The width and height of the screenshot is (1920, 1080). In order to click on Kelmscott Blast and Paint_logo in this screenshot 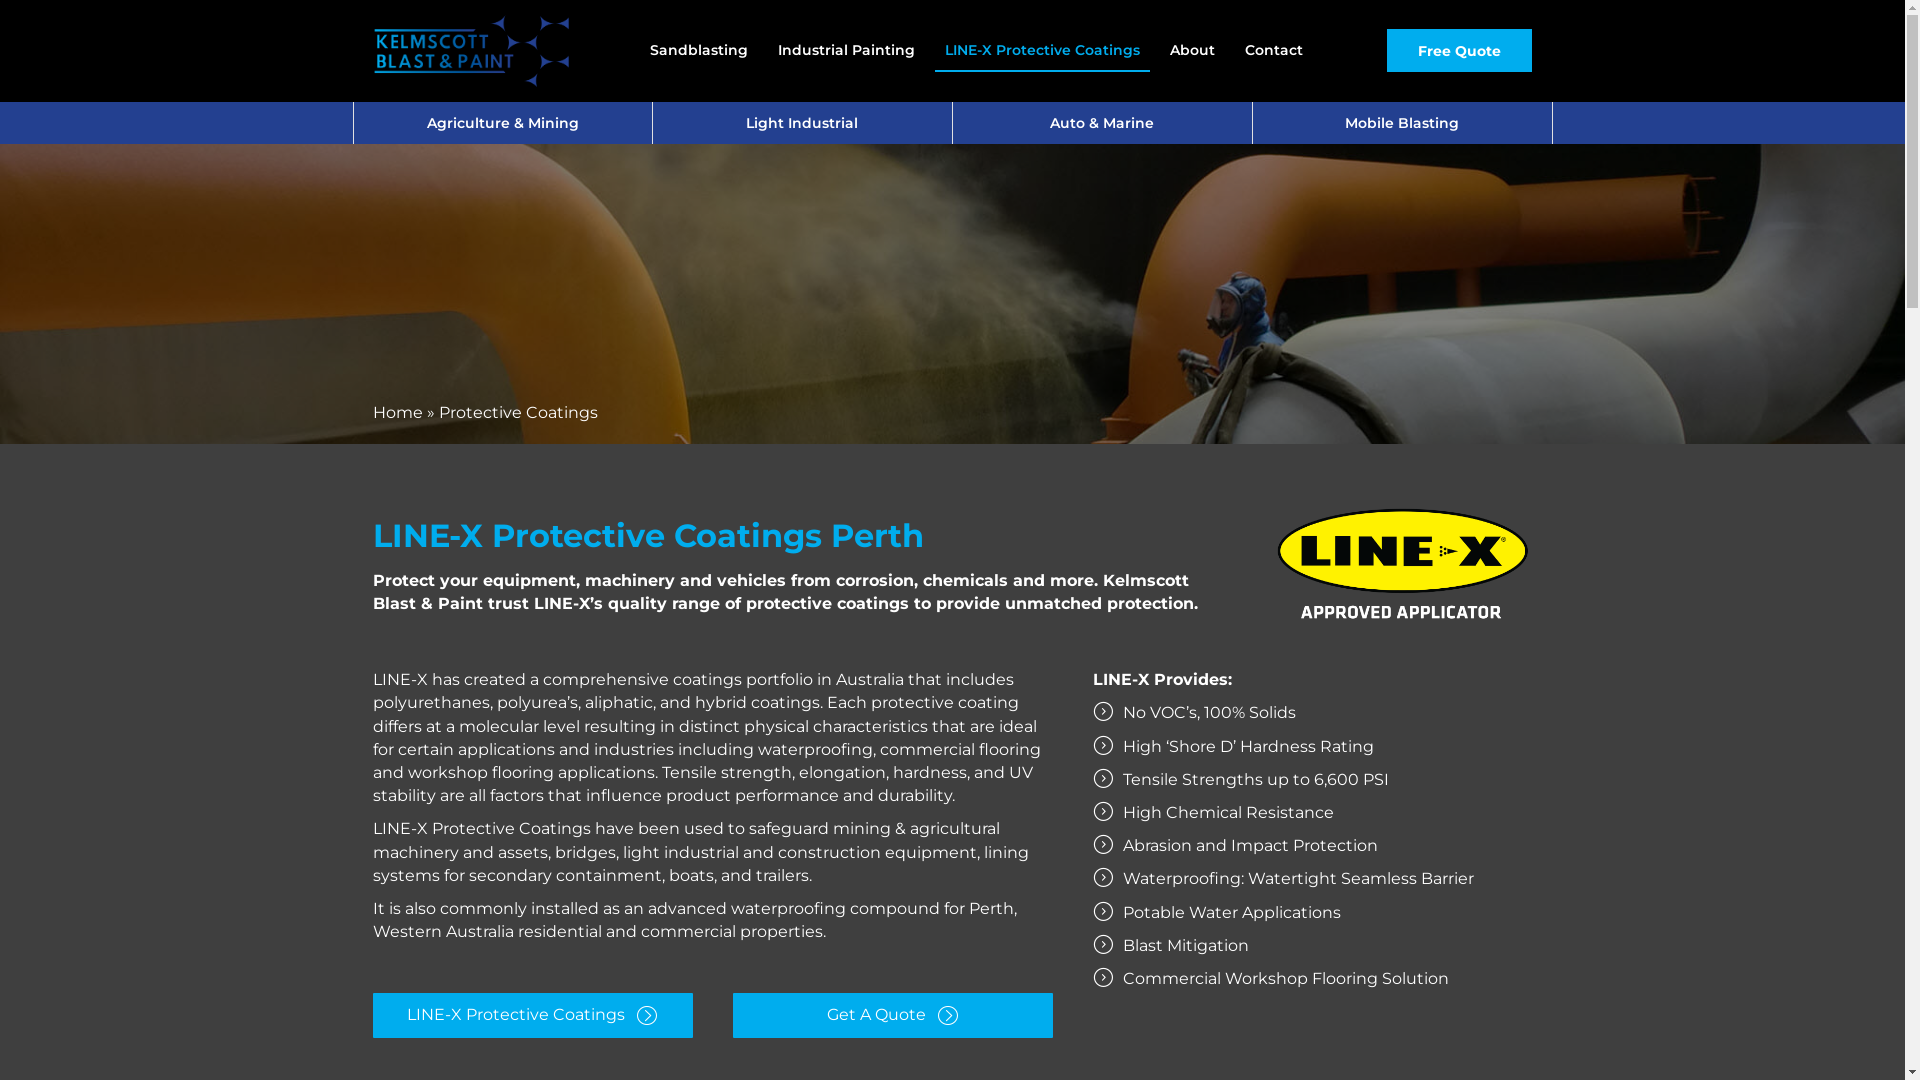, I will do `click(472, 50)`.